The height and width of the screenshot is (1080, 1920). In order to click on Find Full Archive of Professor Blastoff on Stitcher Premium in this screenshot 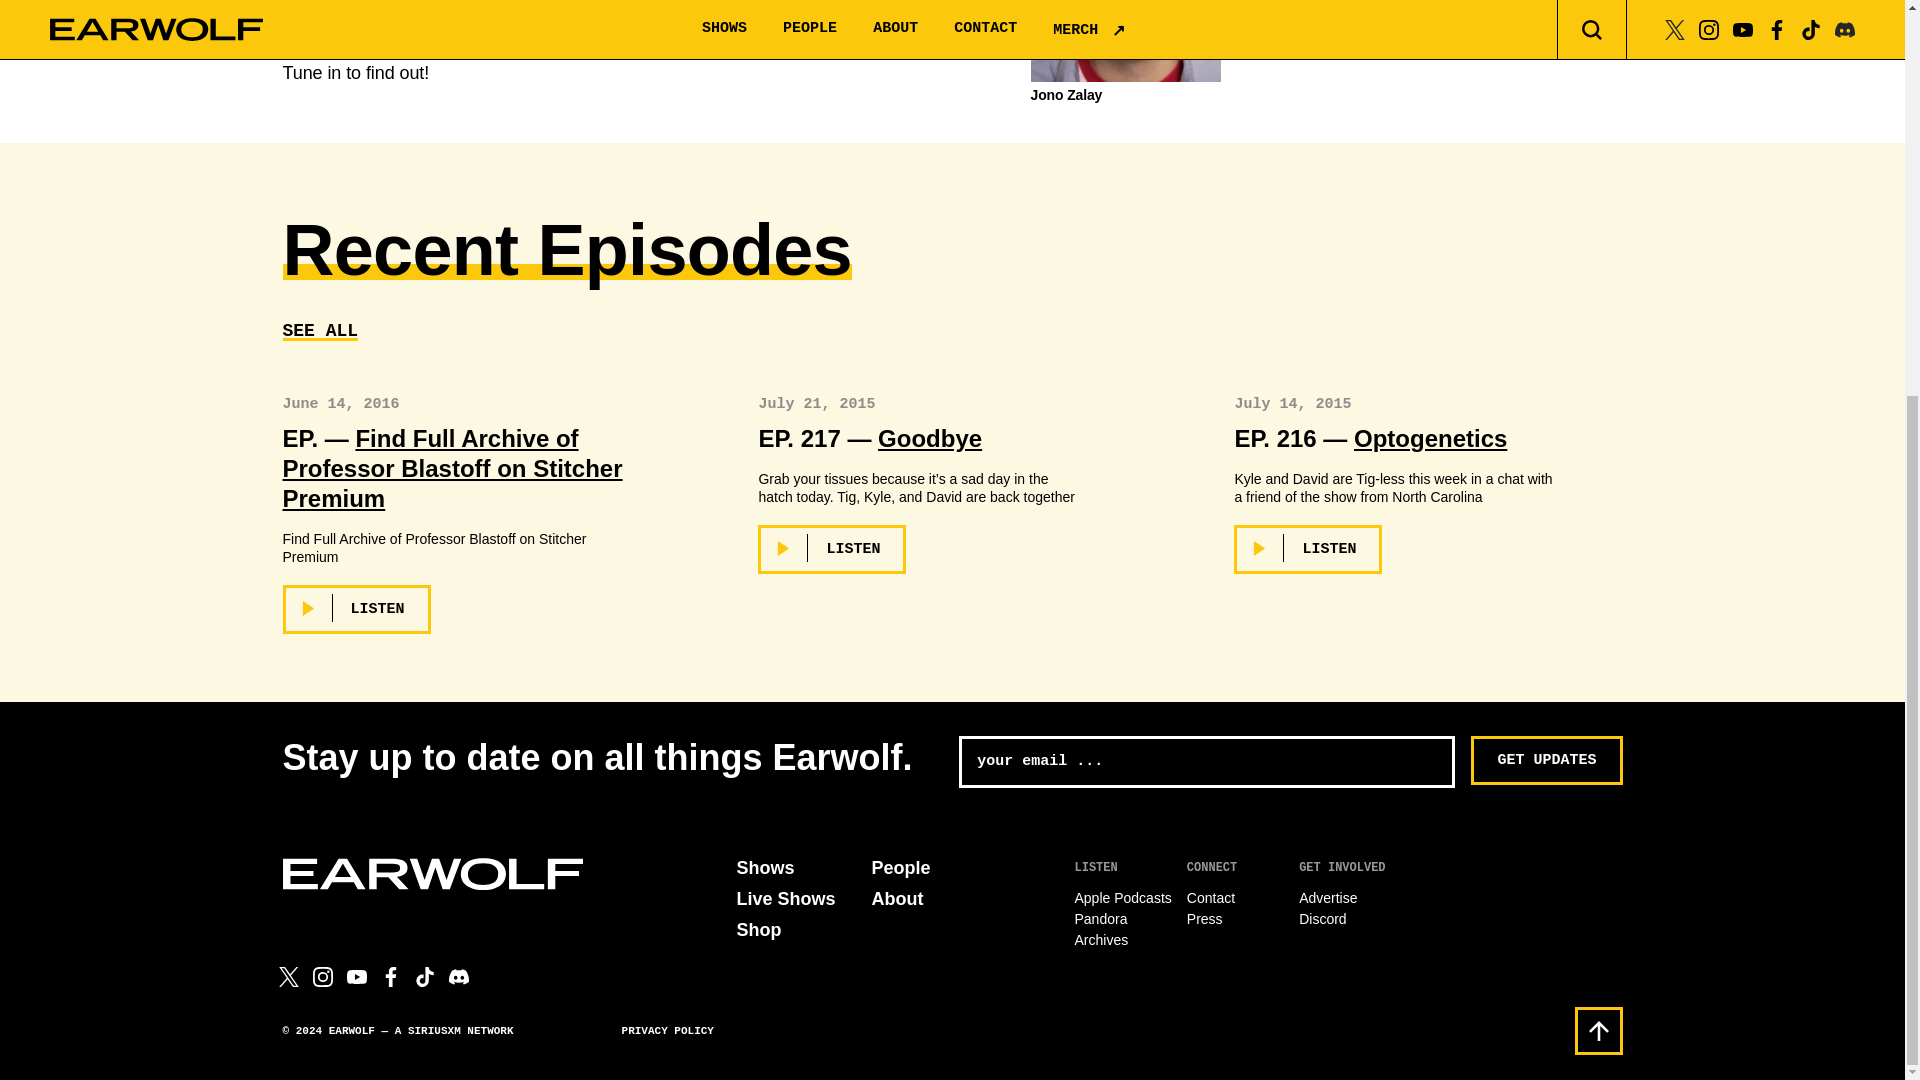, I will do `click(452, 468)`.